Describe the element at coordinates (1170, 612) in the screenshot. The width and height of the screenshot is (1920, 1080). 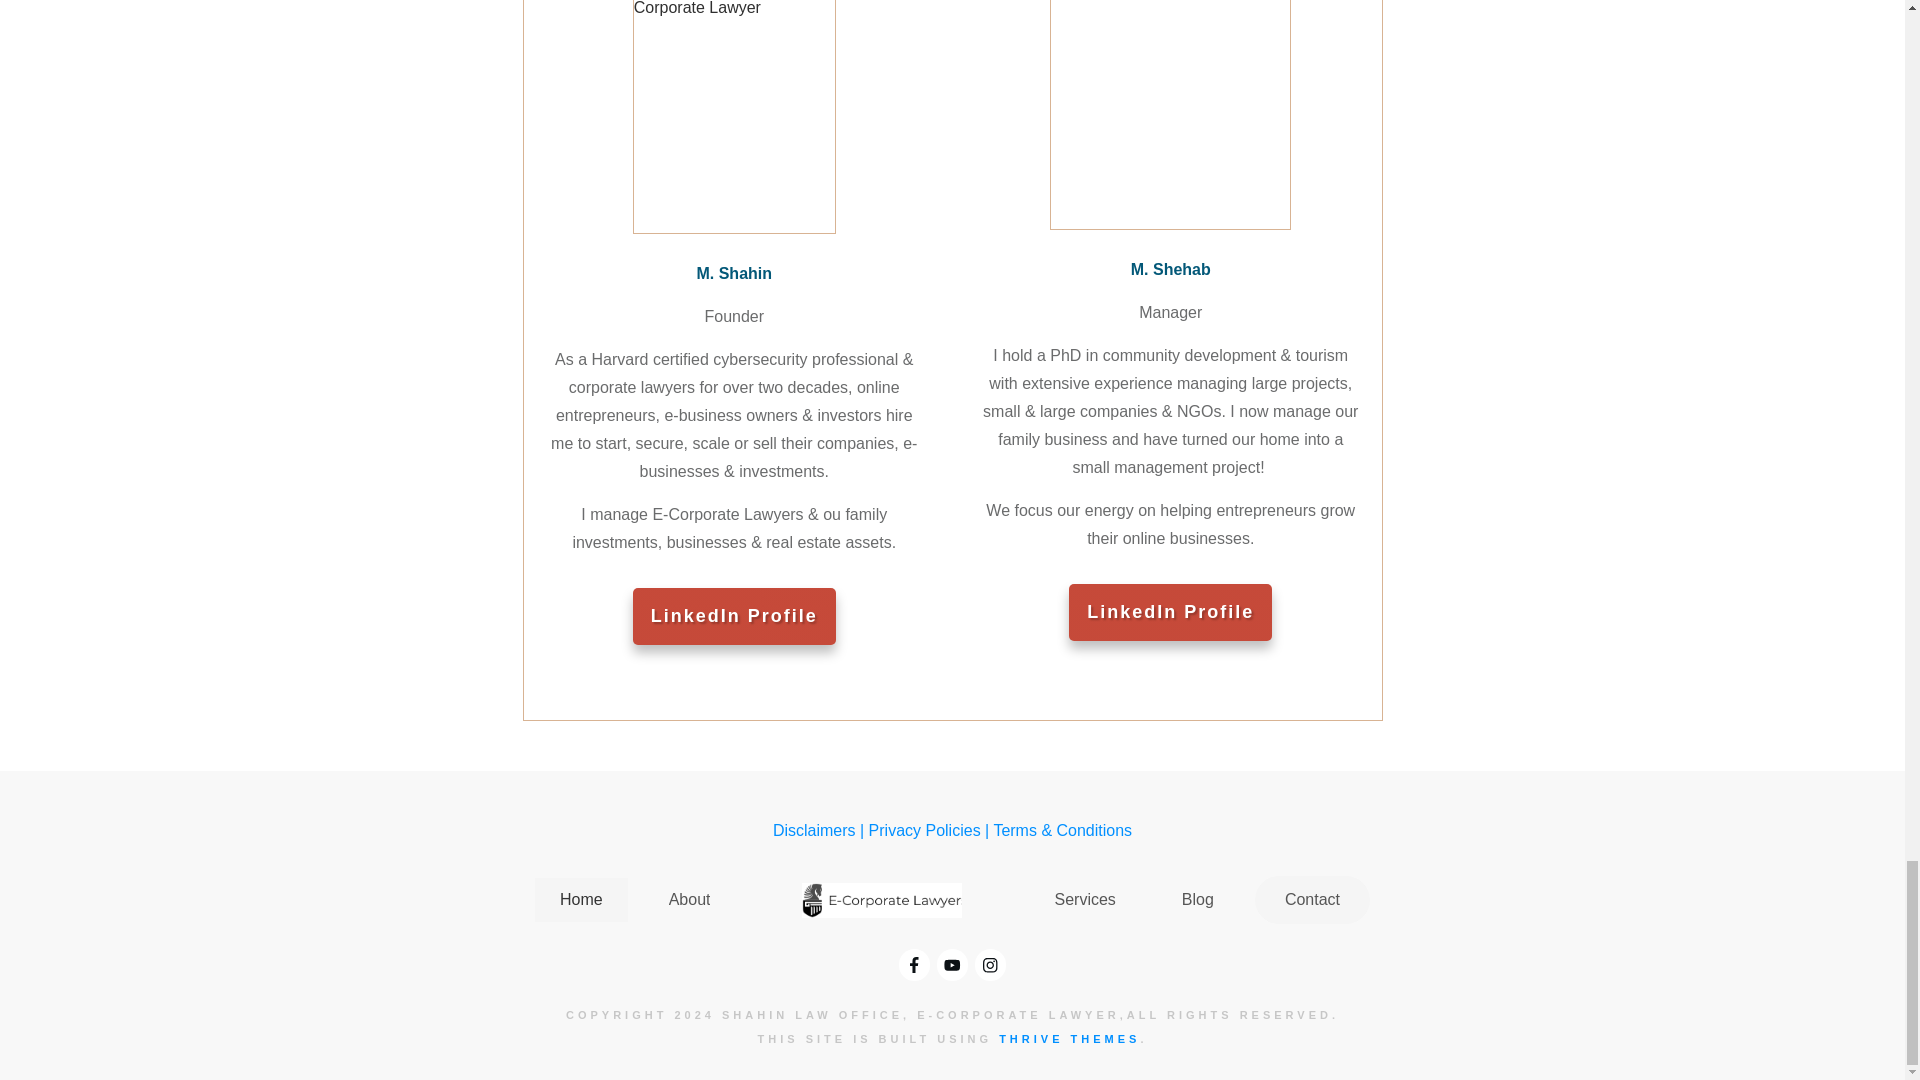
I see `LinkedIn Profile` at that location.